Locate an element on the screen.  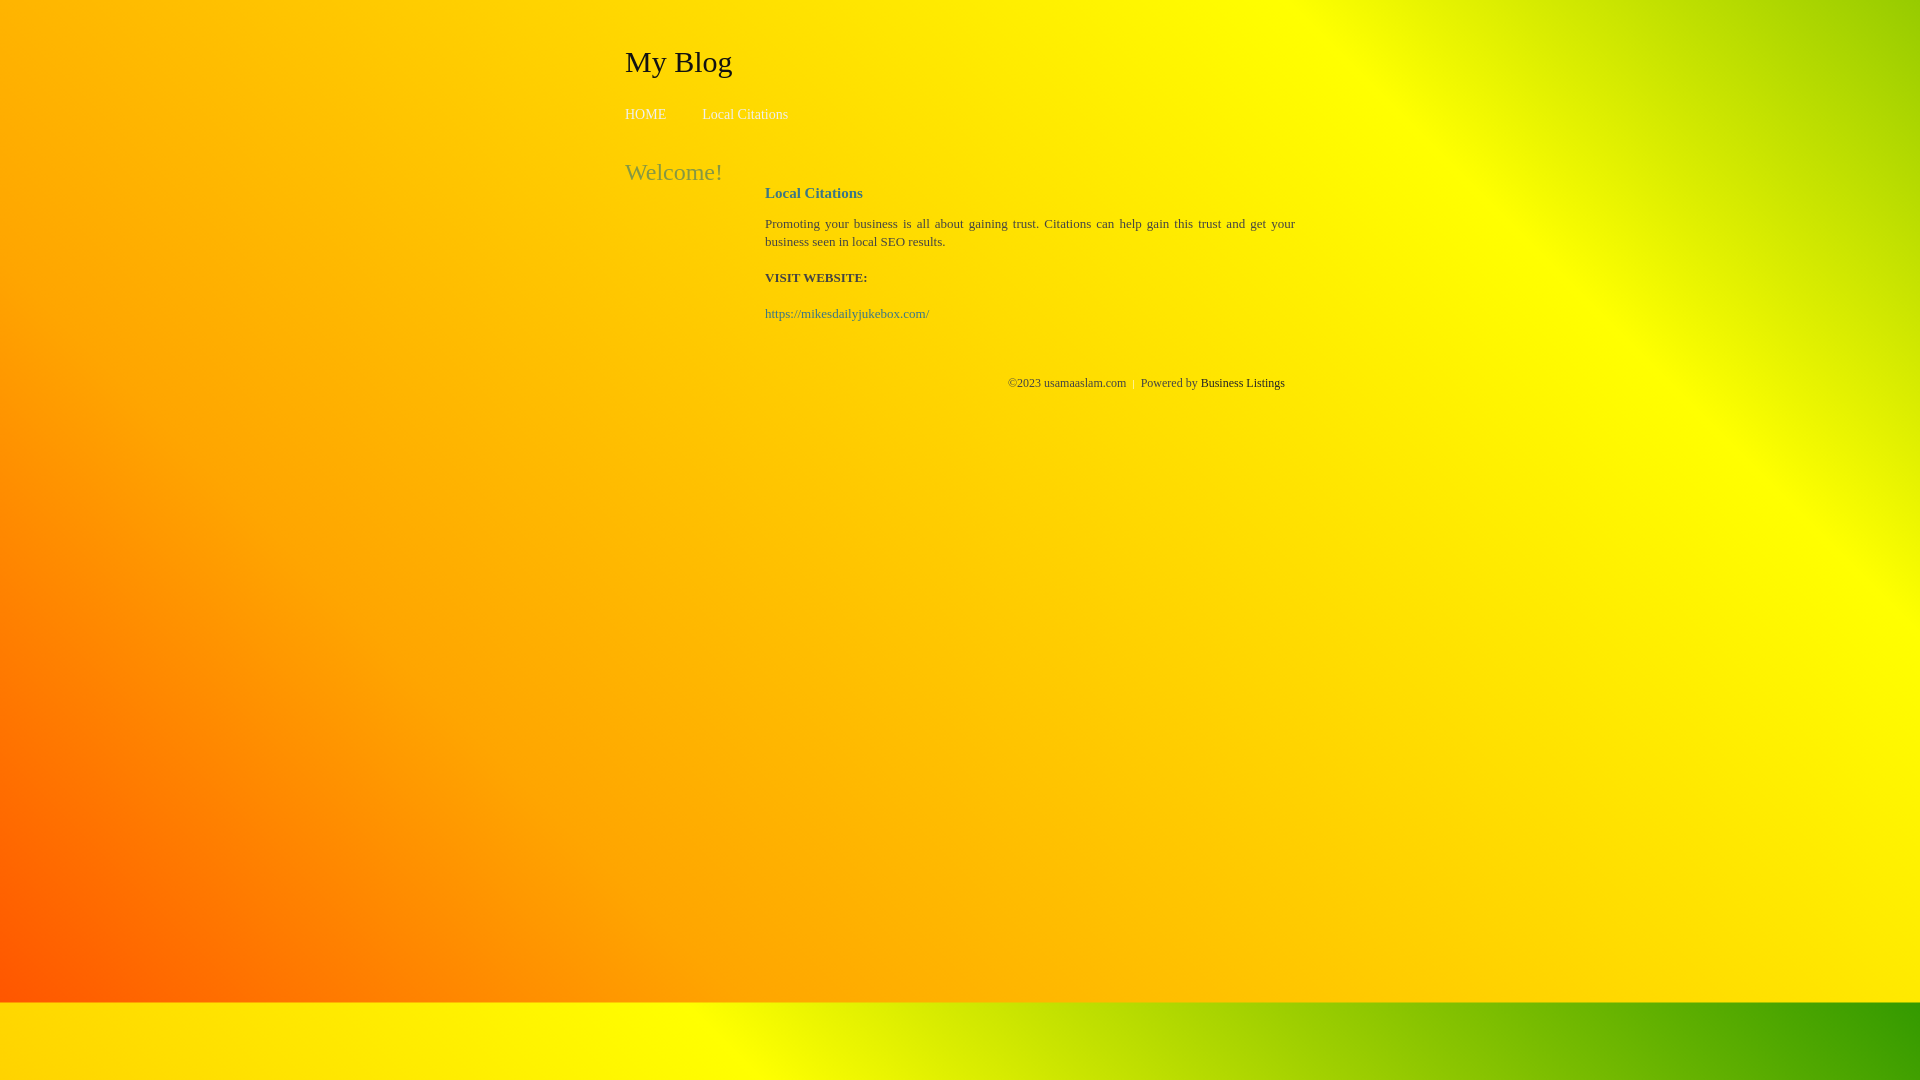
HOME is located at coordinates (646, 114).